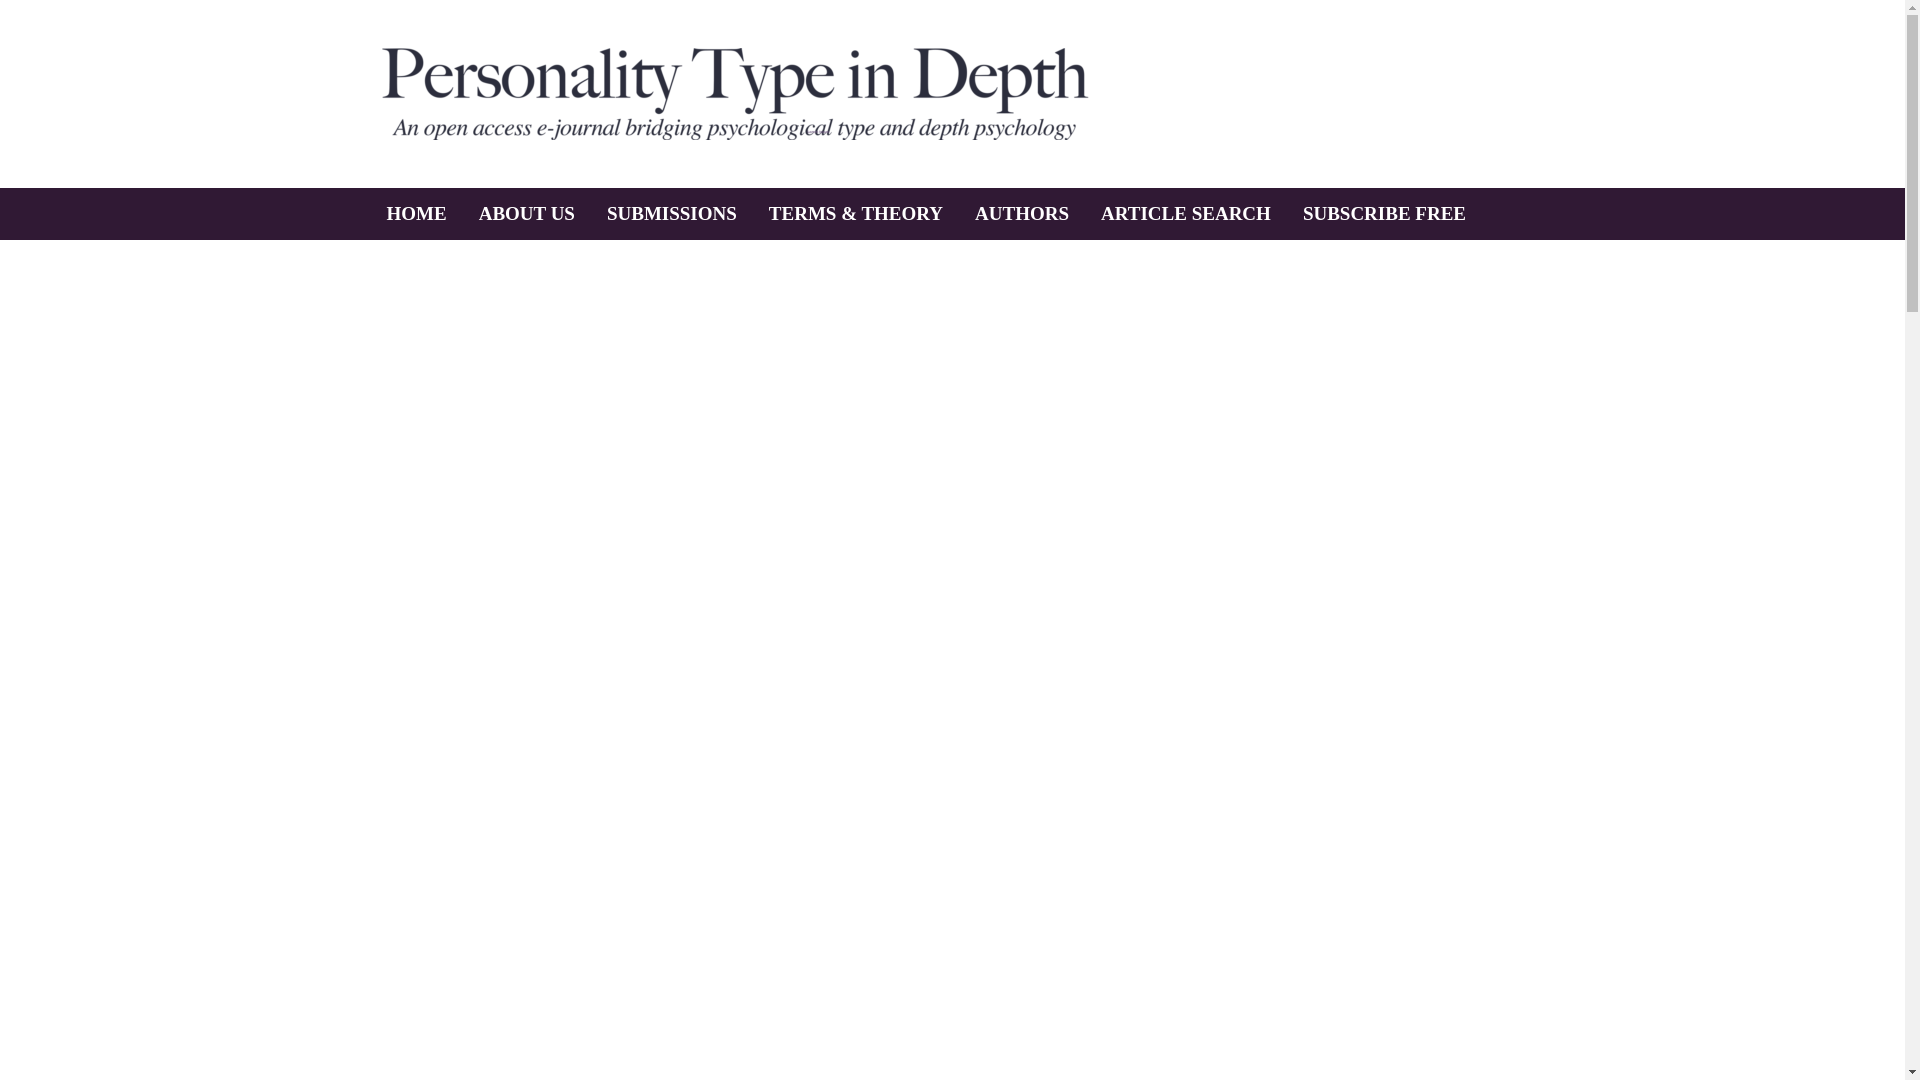 The image size is (1920, 1080). Describe the element at coordinates (1384, 213) in the screenshot. I see `SUBSCRIBE FREE` at that location.